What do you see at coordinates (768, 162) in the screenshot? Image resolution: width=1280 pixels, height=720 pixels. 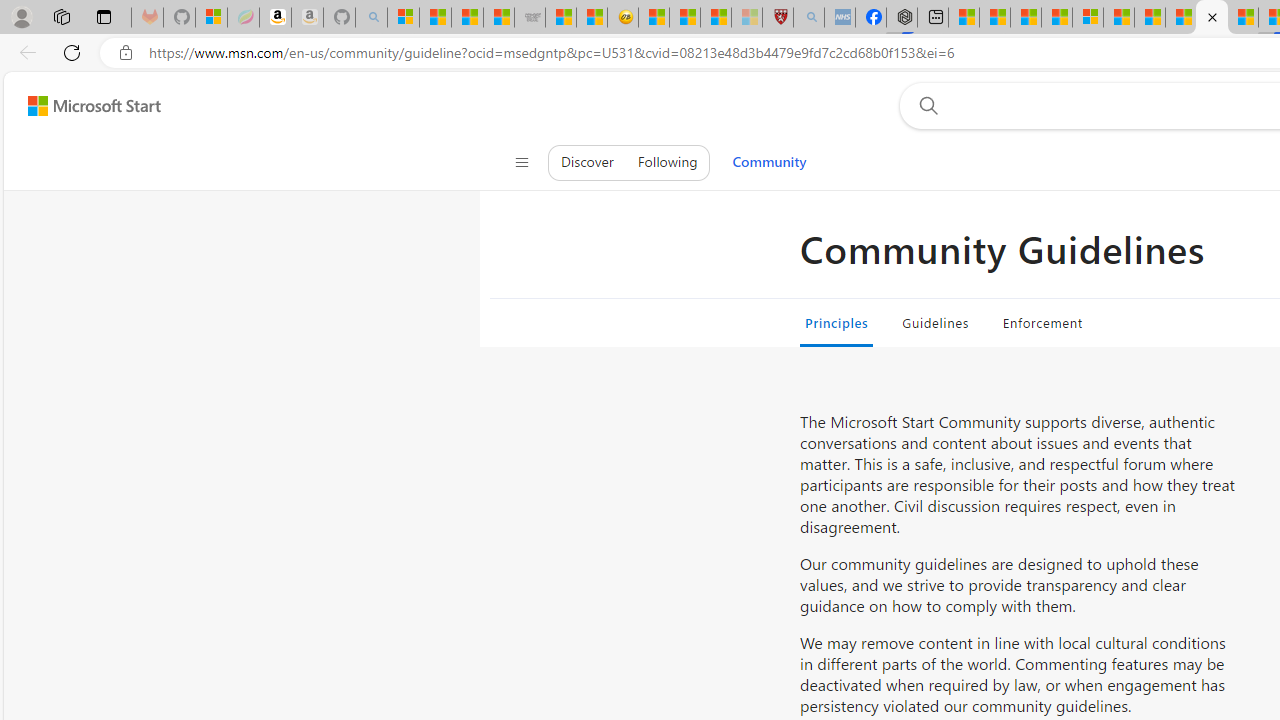 I see `Community` at bounding box center [768, 162].